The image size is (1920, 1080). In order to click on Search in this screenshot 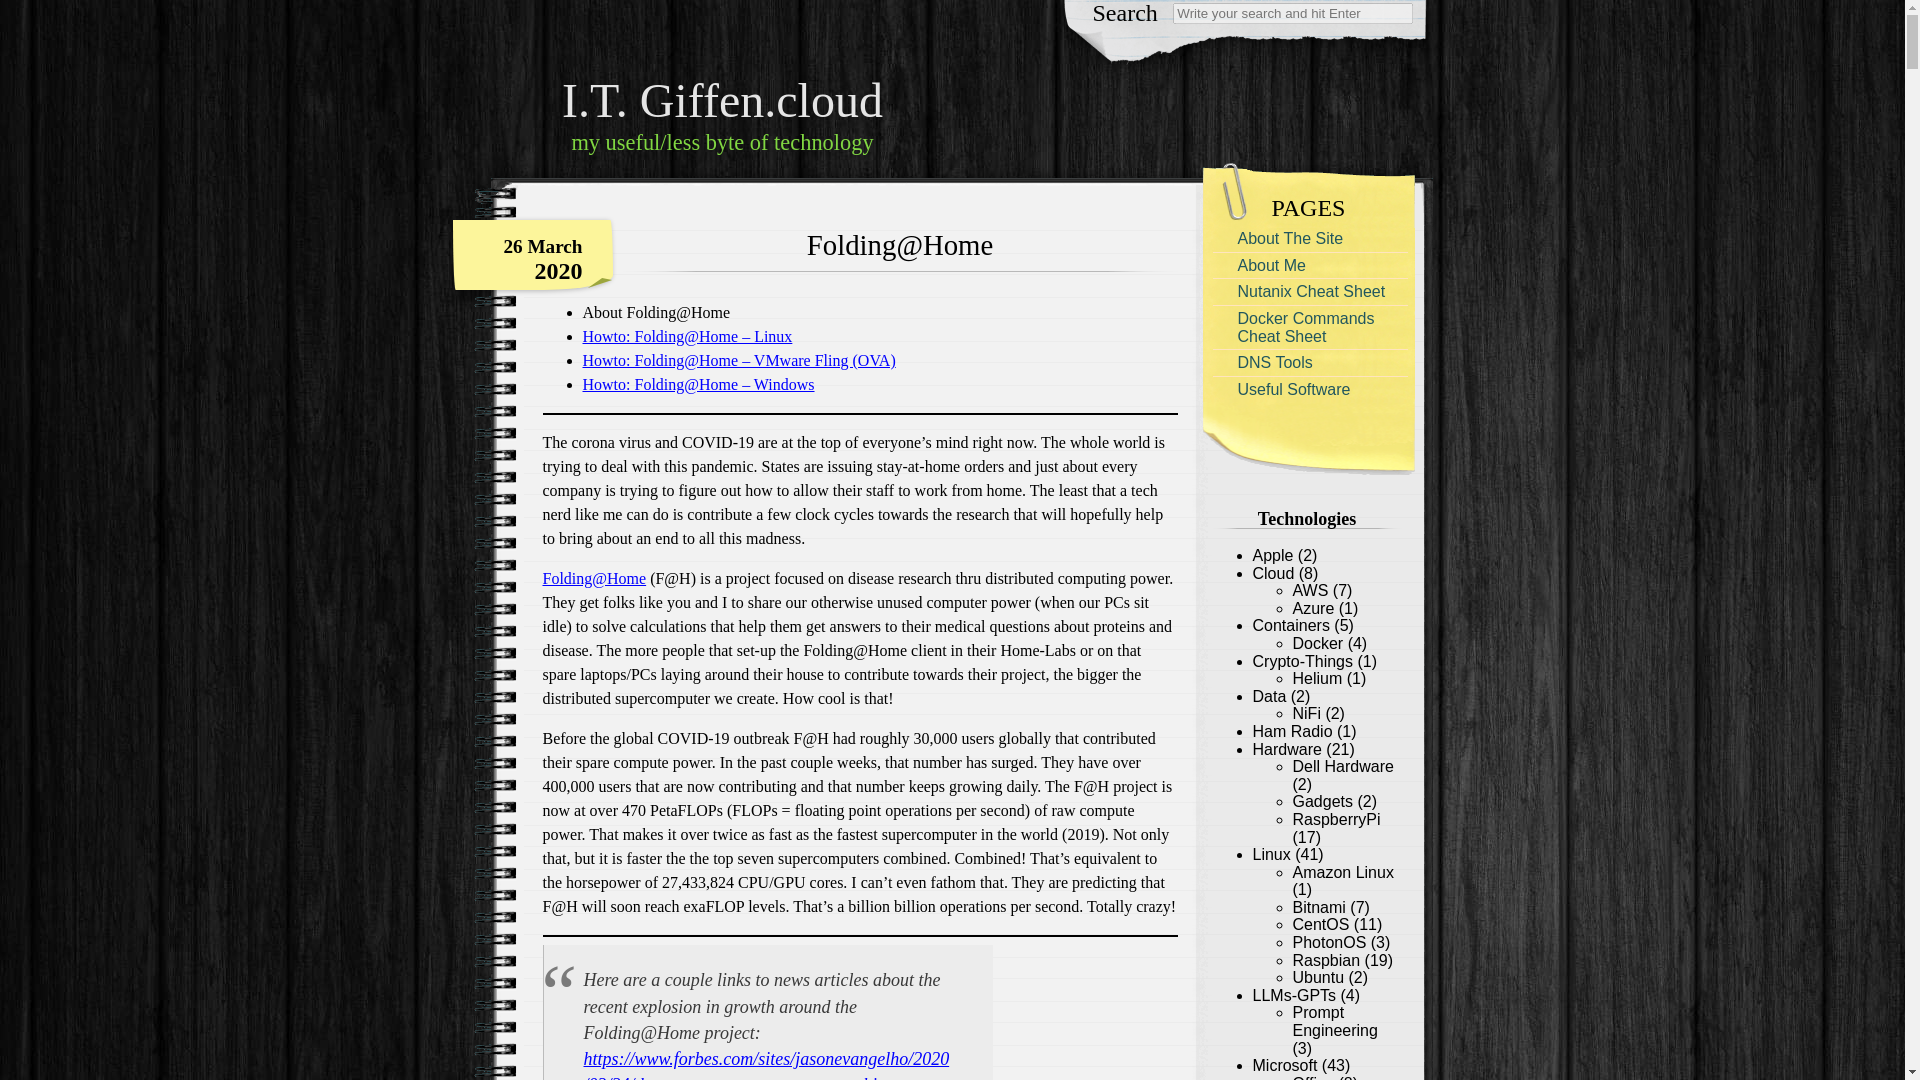, I will do `click(28, 10)`.